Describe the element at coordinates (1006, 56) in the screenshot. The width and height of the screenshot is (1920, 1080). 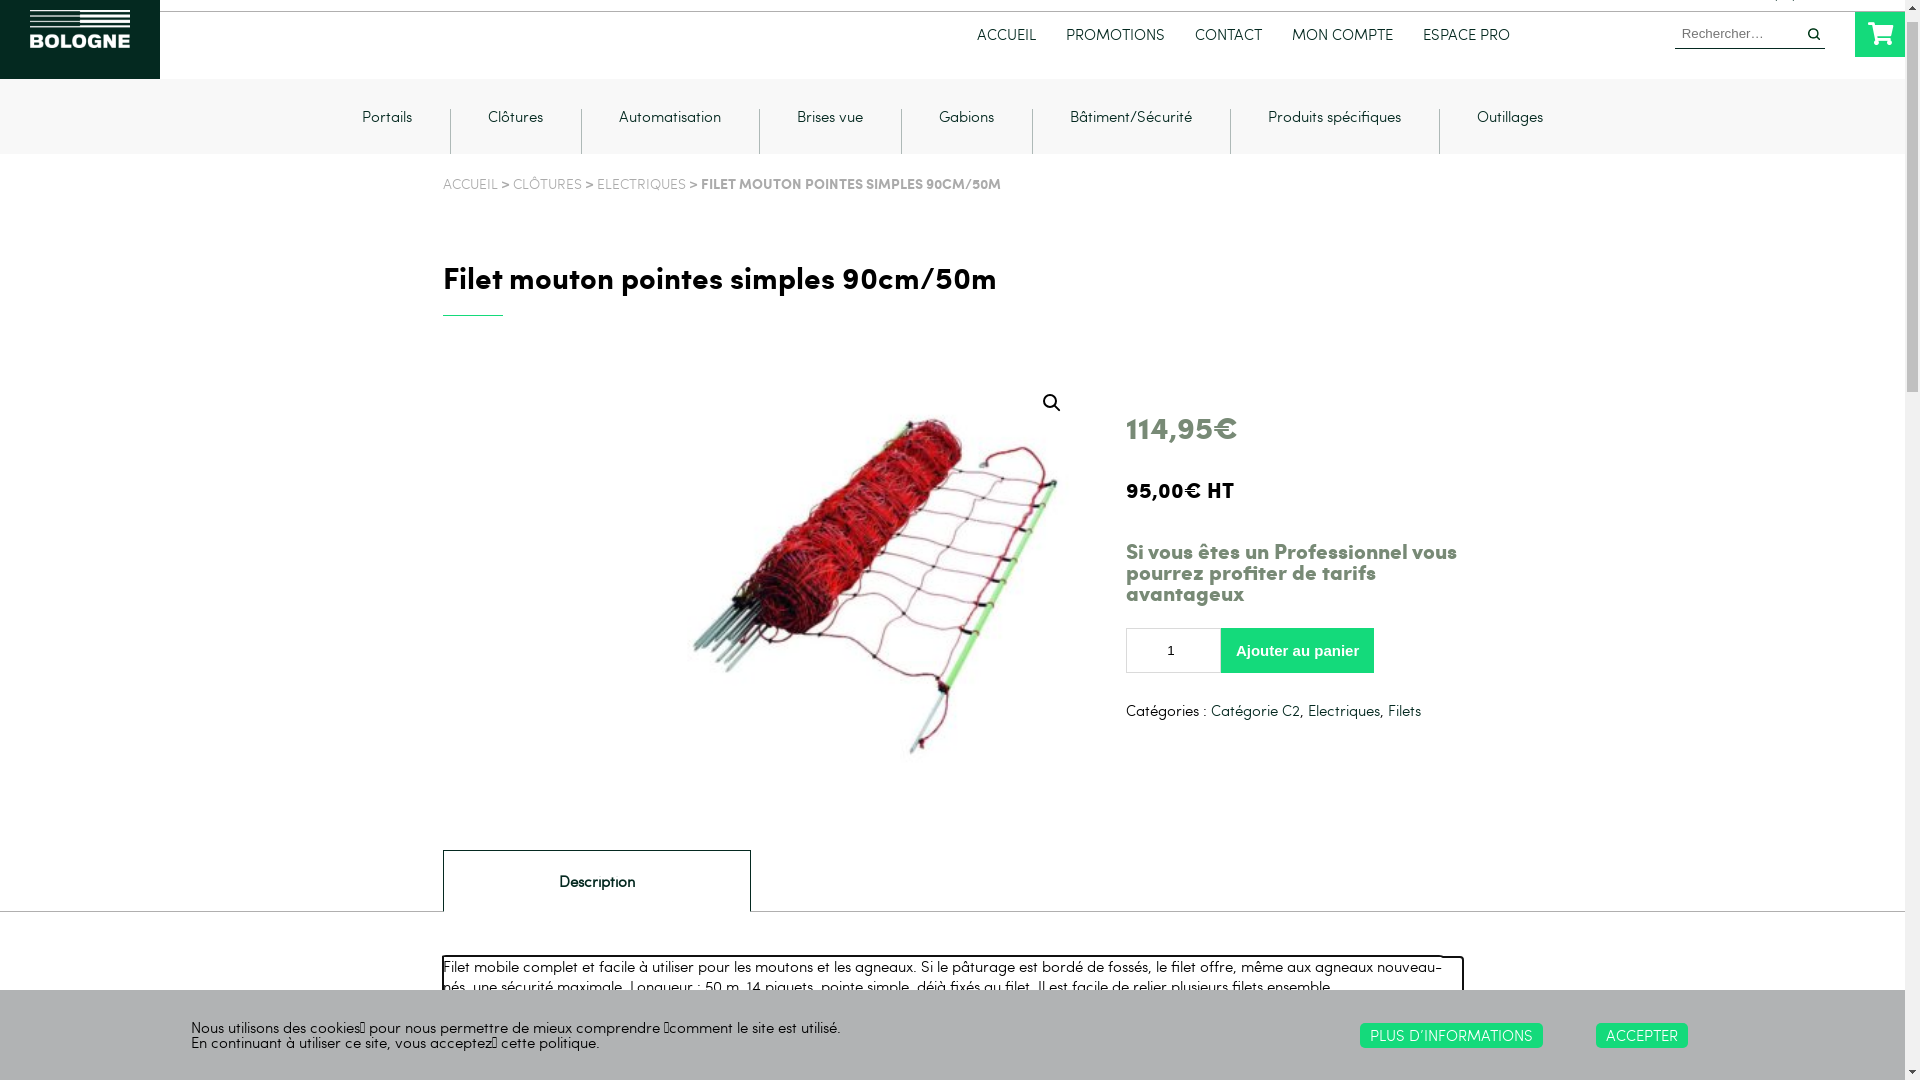
I see `ACCUEIL` at that location.